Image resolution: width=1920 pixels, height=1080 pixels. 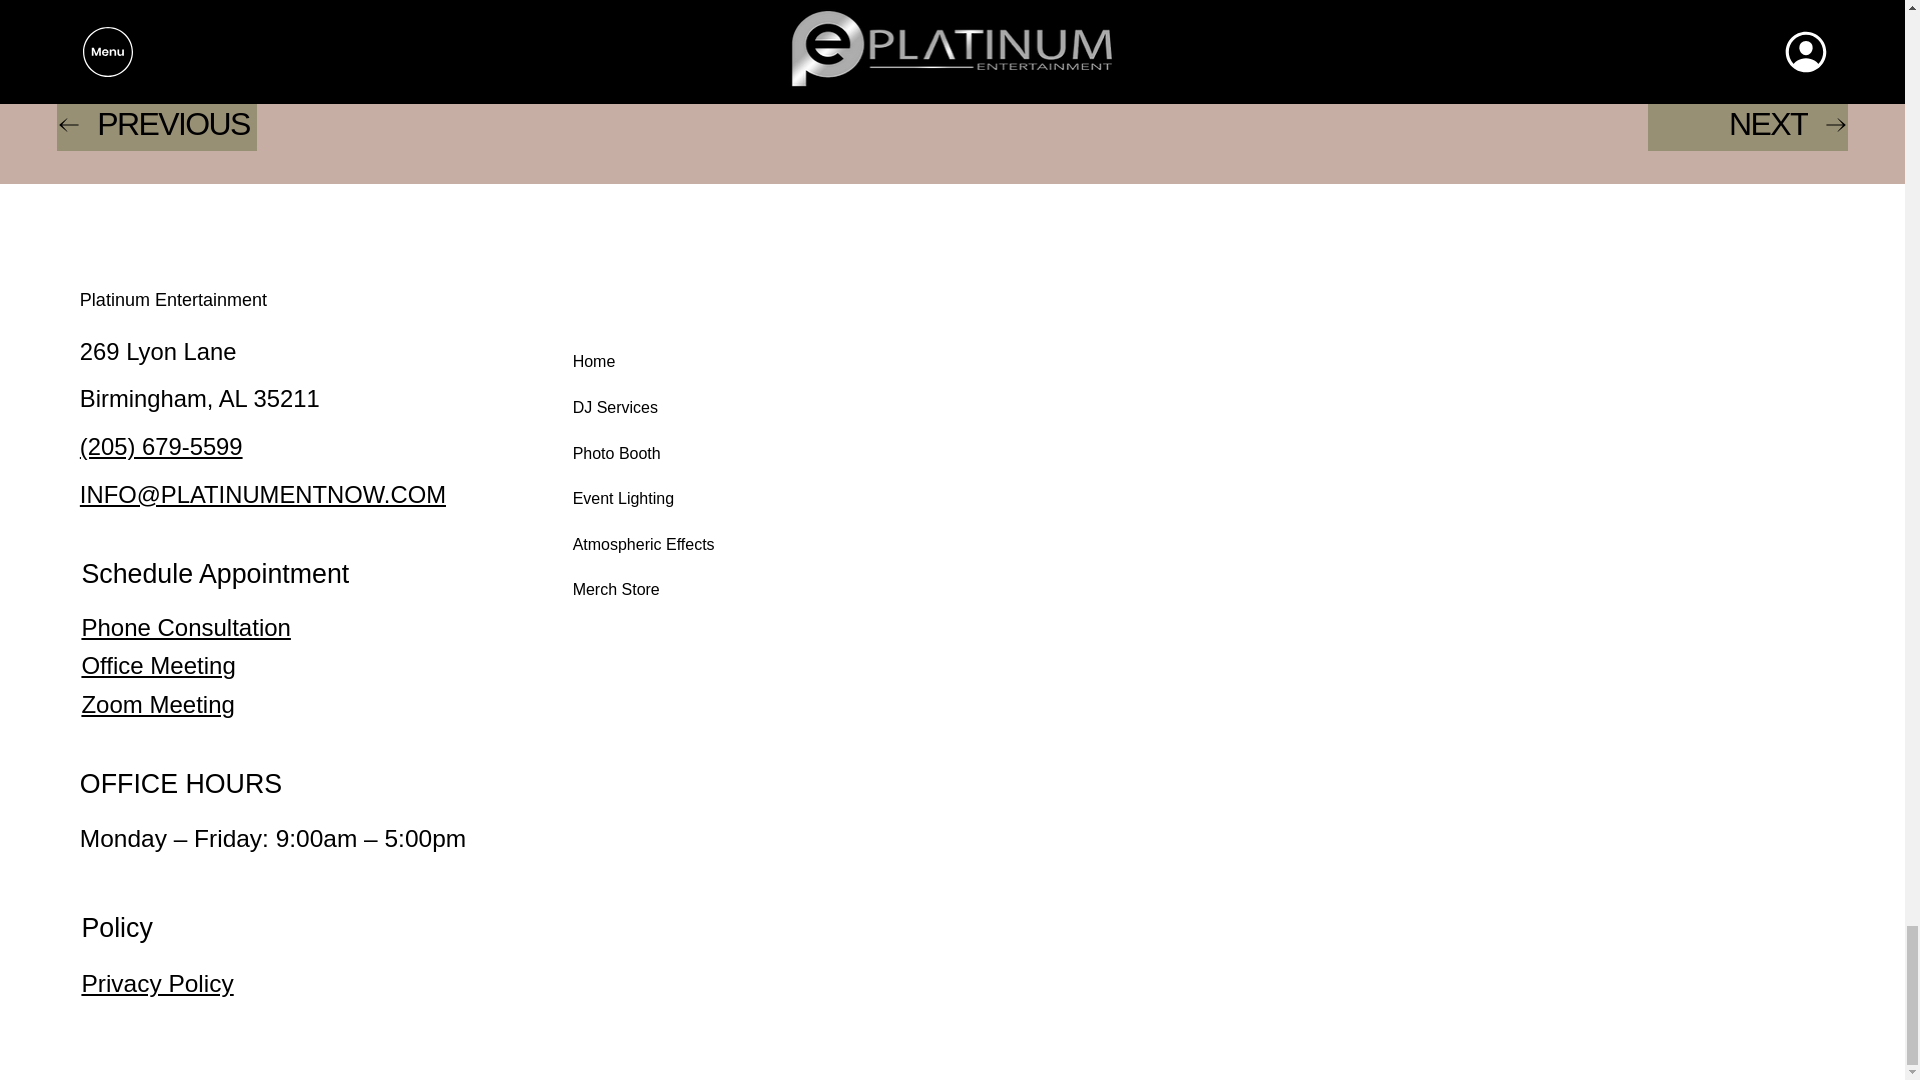 What do you see at coordinates (648, 544) in the screenshot?
I see `Atmospheric Effects` at bounding box center [648, 544].